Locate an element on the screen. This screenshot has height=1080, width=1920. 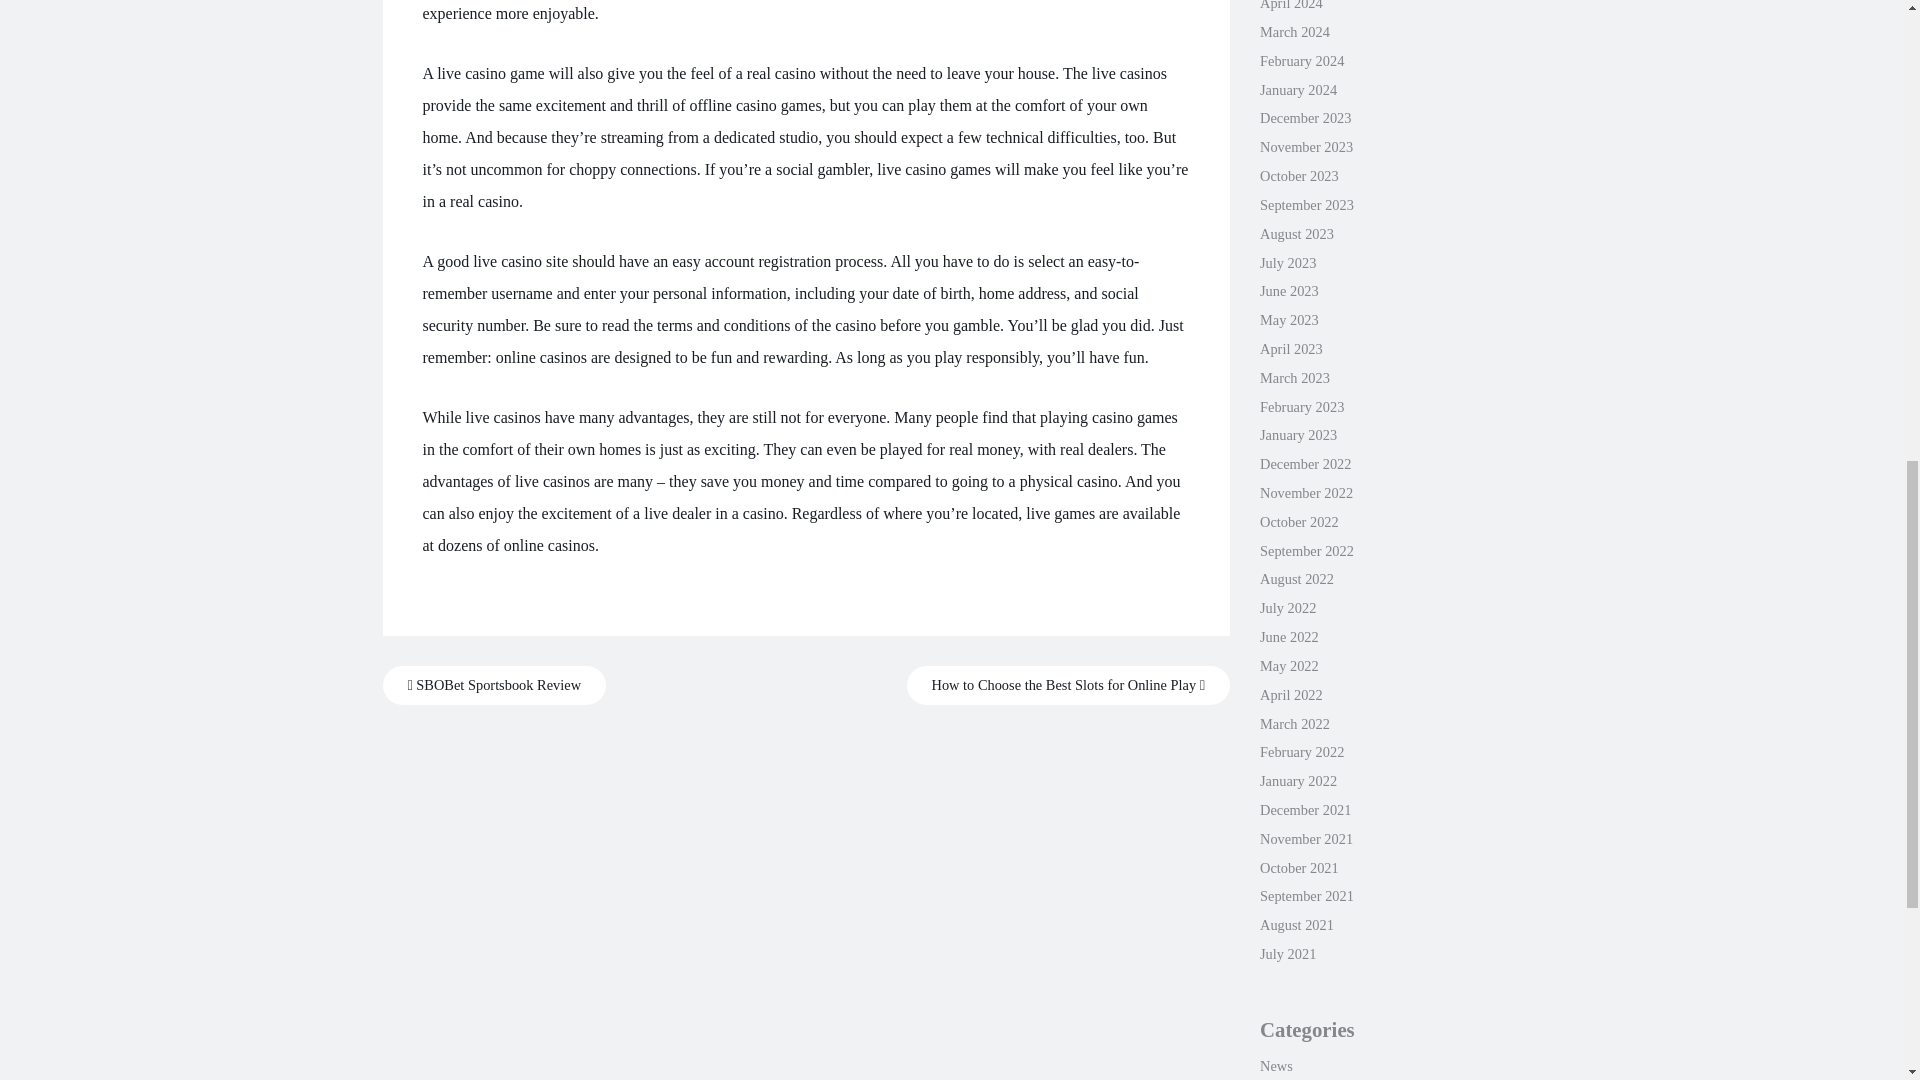
February 2023 is located at coordinates (1302, 406).